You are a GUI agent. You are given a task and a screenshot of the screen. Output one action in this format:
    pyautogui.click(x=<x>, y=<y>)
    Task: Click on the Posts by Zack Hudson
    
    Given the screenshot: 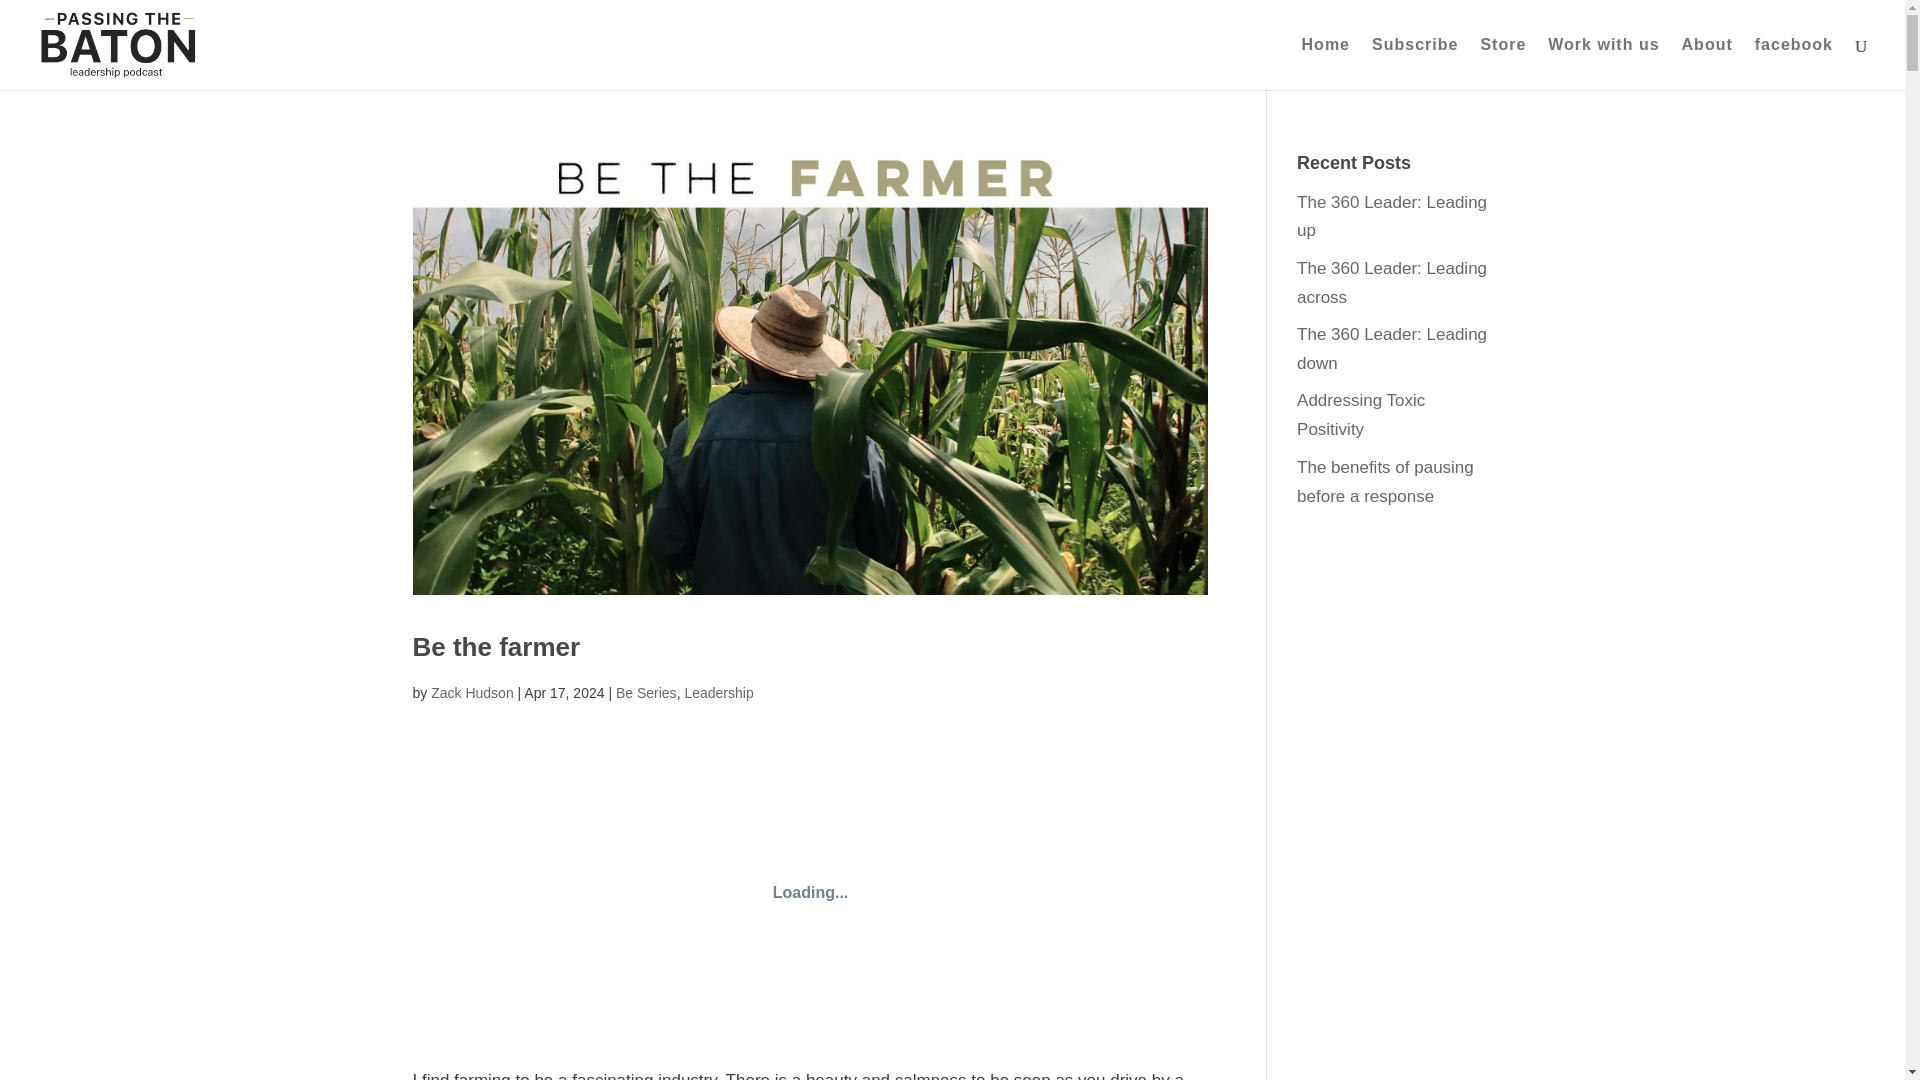 What is the action you would take?
    pyautogui.click(x=471, y=692)
    